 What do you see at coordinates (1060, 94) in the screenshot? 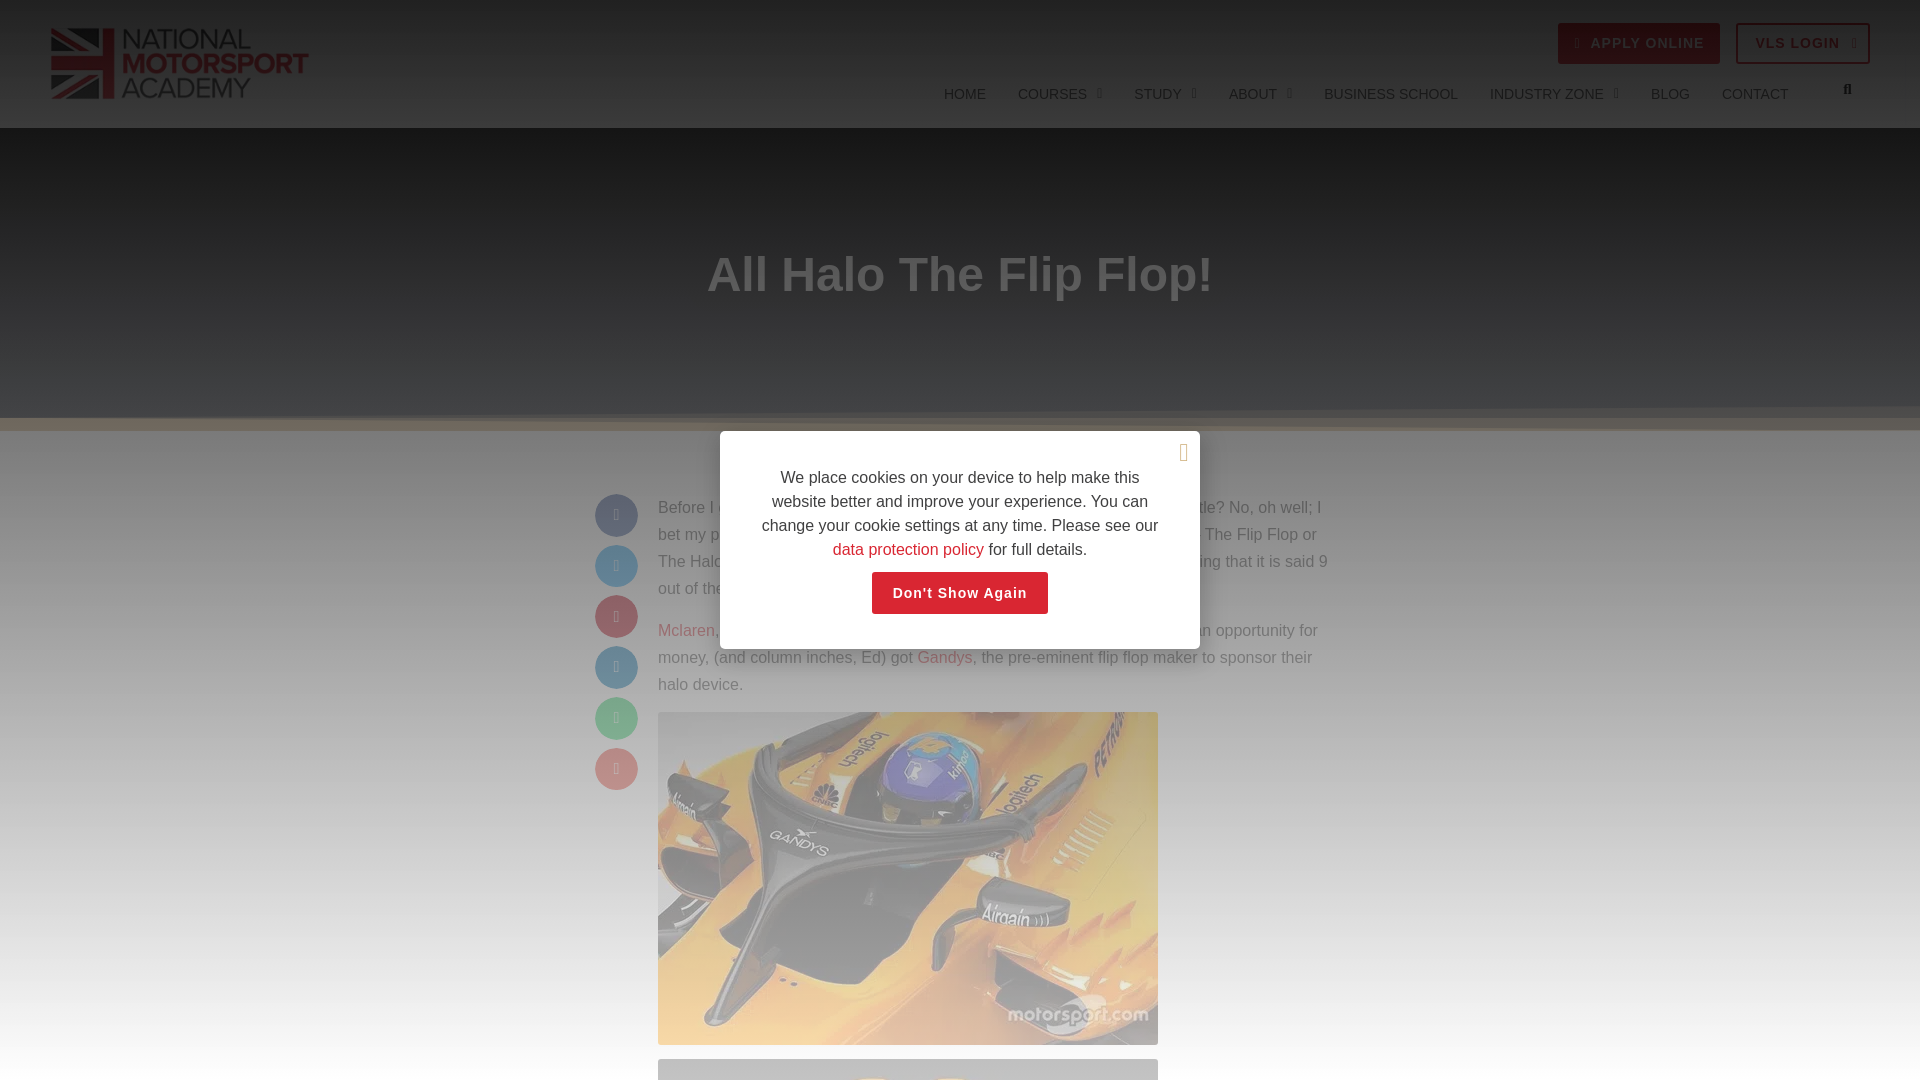
I see `COURSES` at bounding box center [1060, 94].